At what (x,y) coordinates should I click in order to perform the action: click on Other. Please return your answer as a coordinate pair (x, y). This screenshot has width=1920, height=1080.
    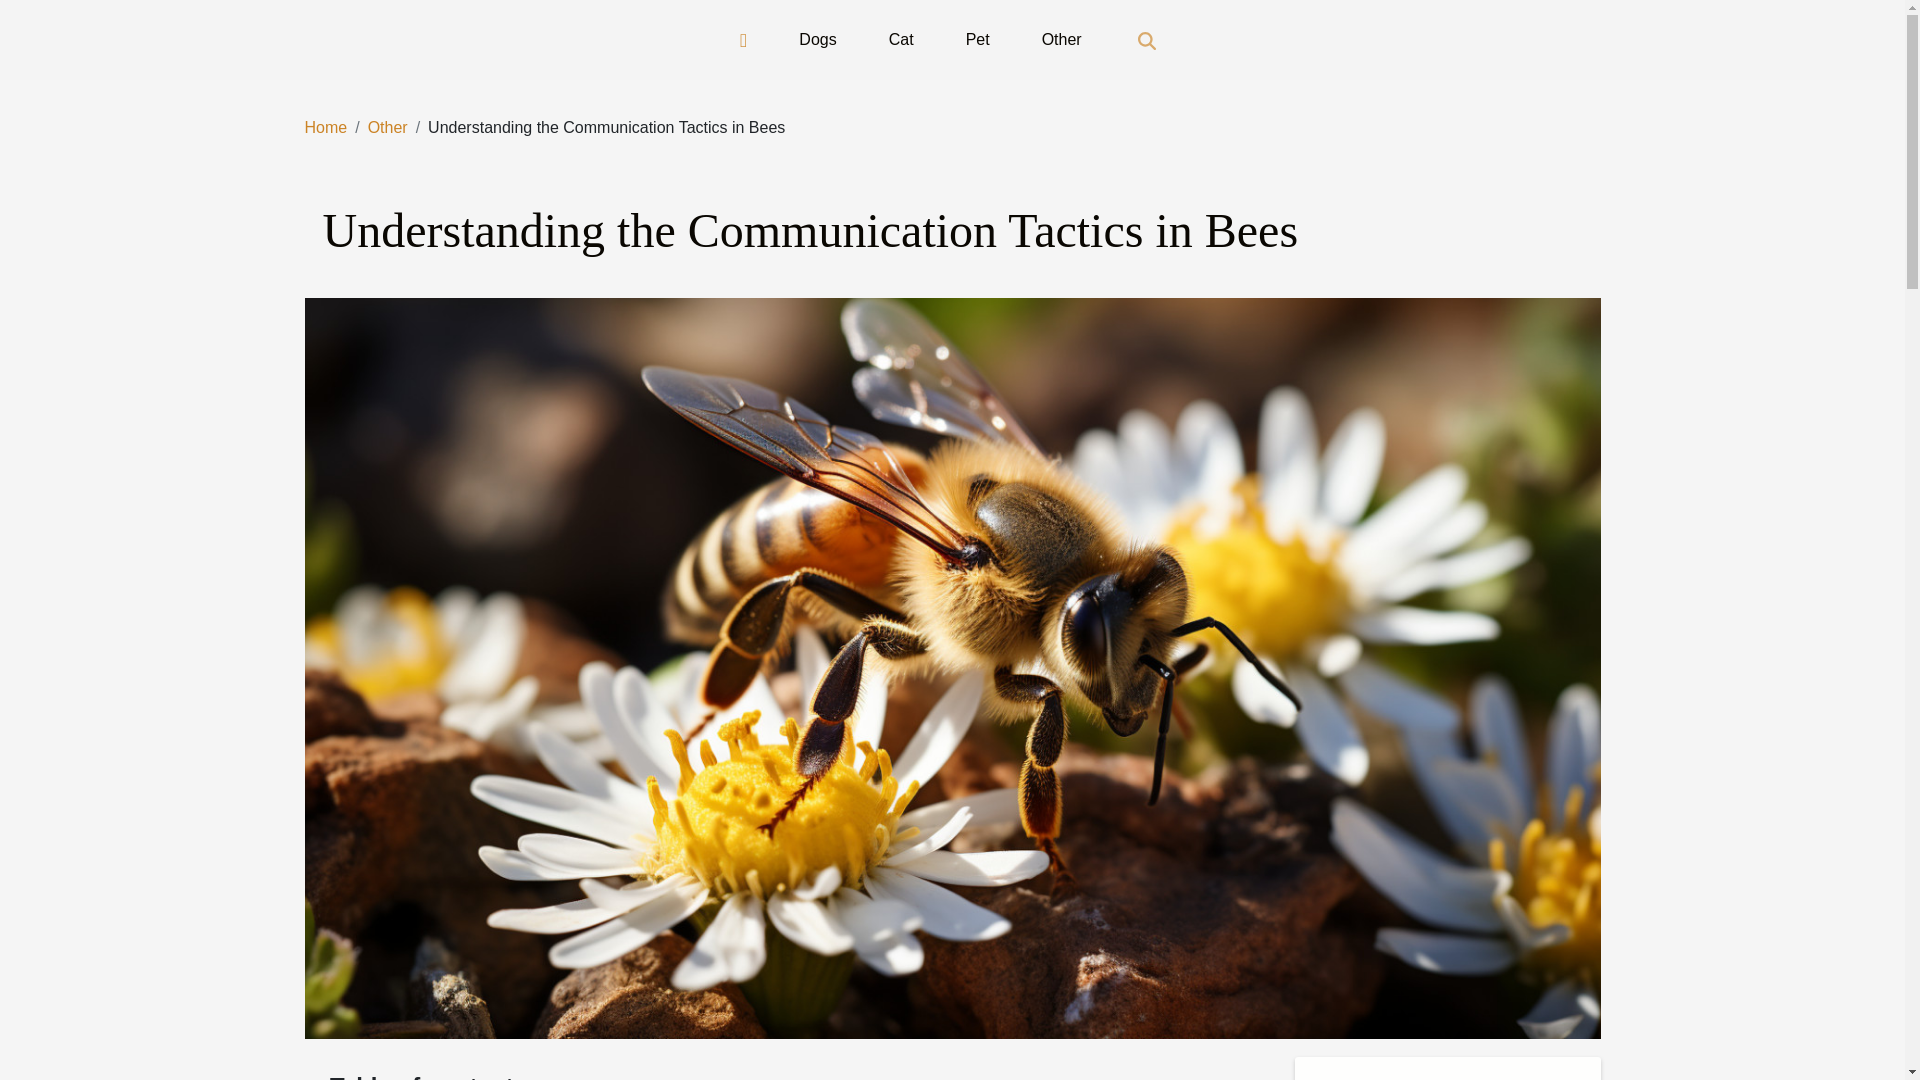
    Looking at the image, I should click on (388, 127).